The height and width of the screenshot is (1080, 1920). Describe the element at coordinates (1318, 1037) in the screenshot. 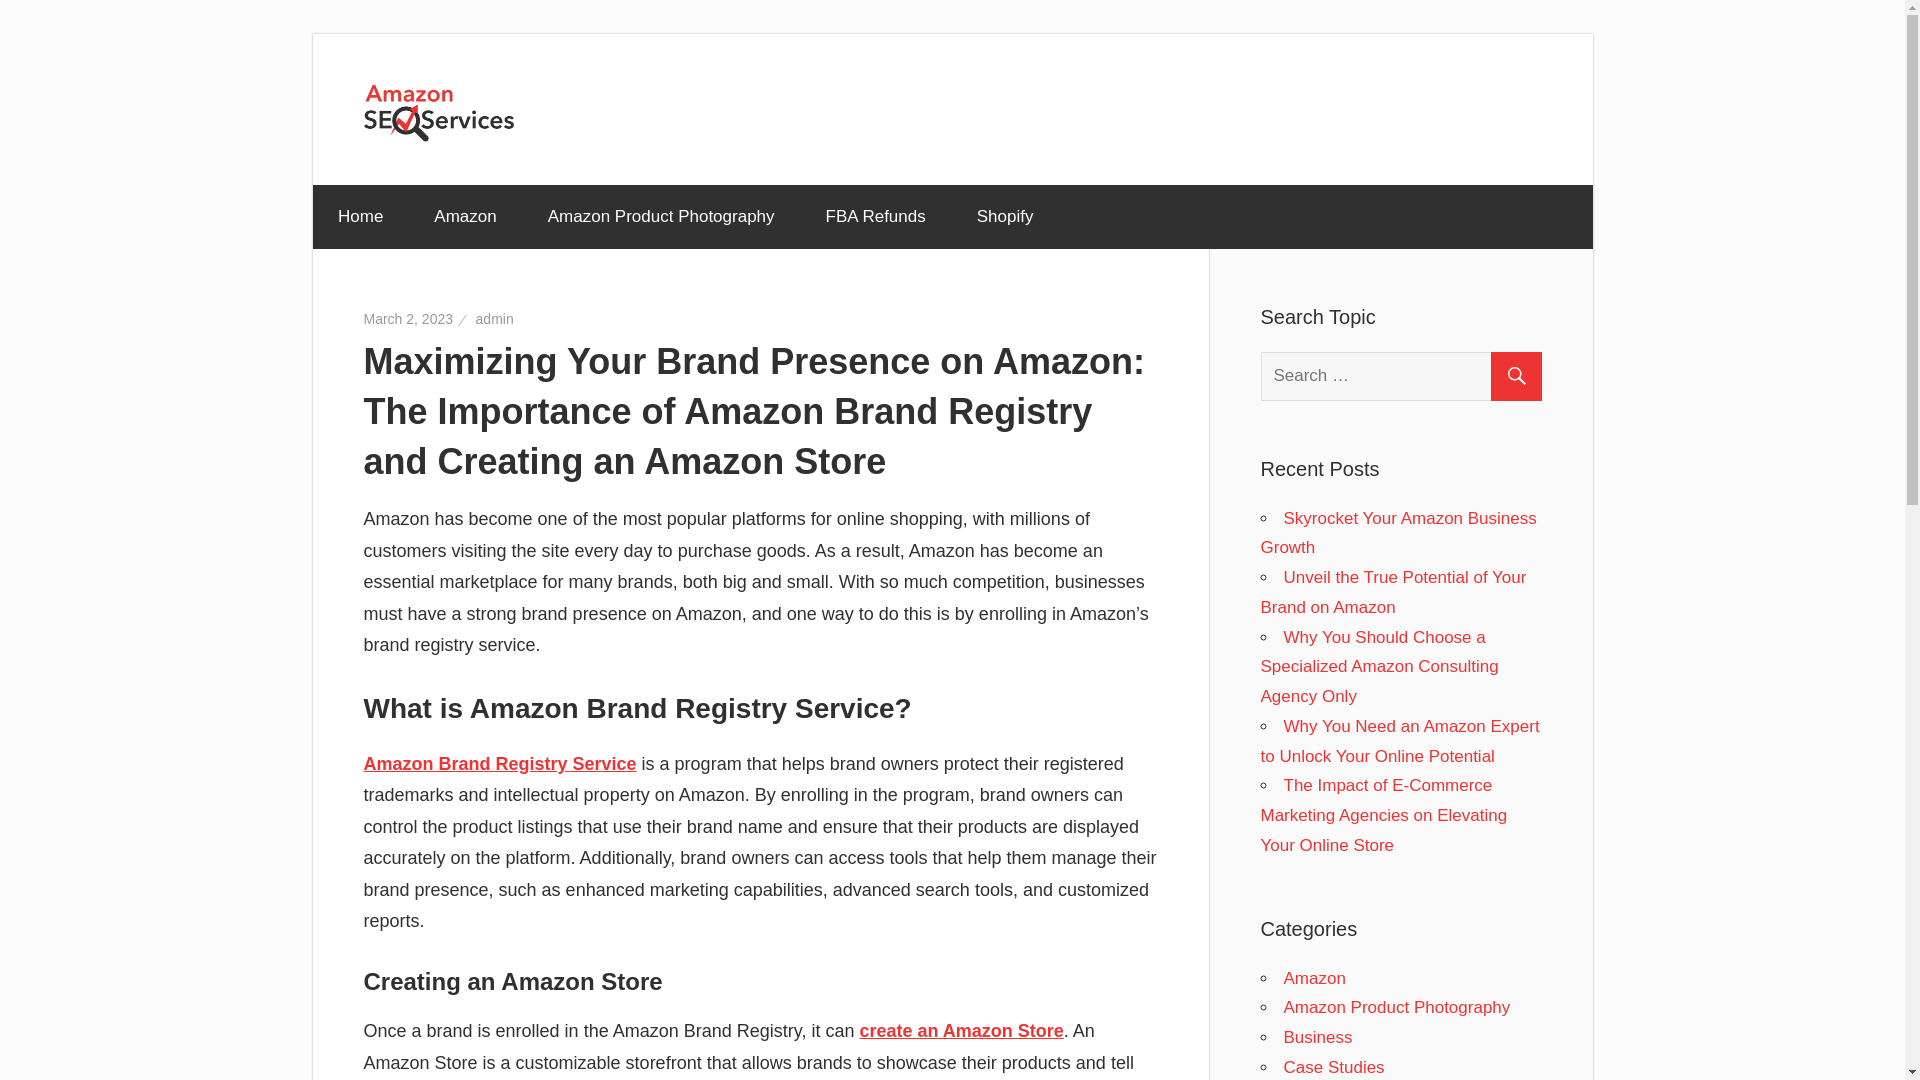

I see `Business` at that location.